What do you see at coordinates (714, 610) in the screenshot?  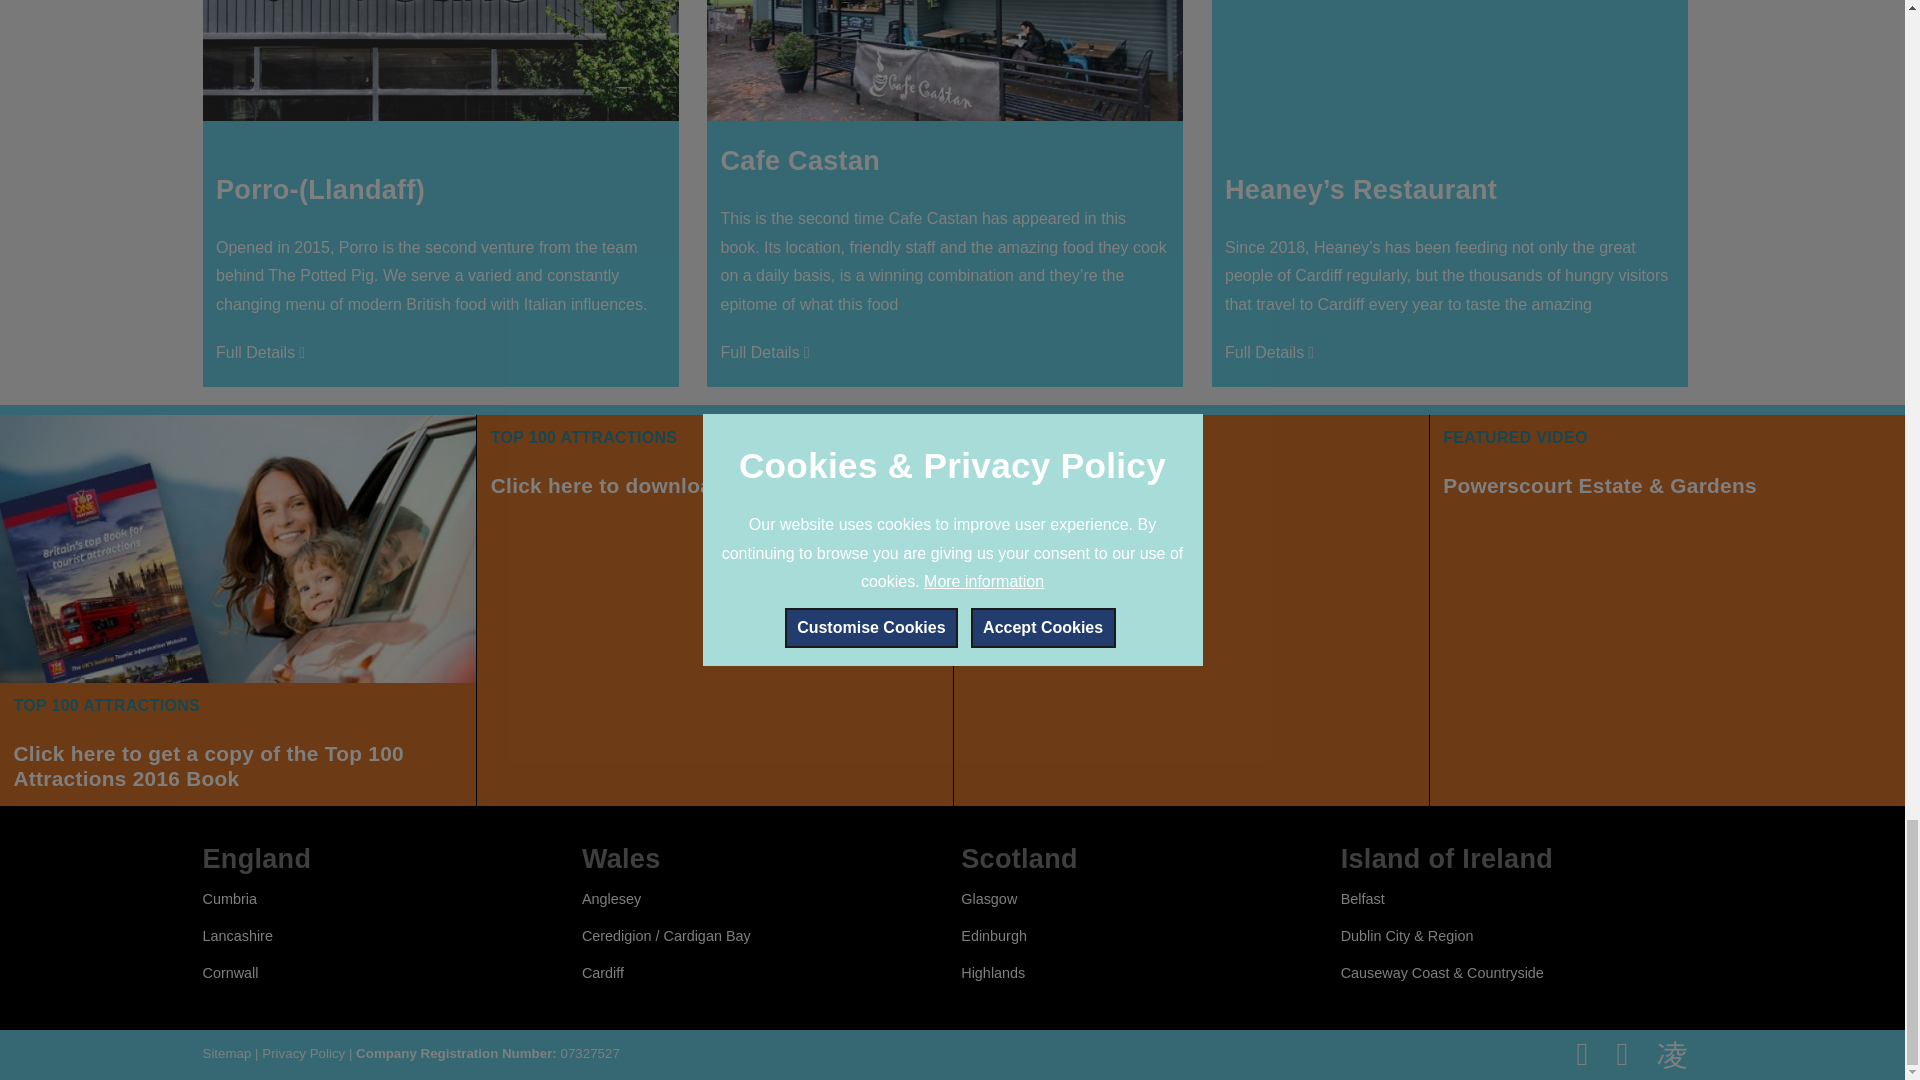 I see `Full Details` at bounding box center [714, 610].